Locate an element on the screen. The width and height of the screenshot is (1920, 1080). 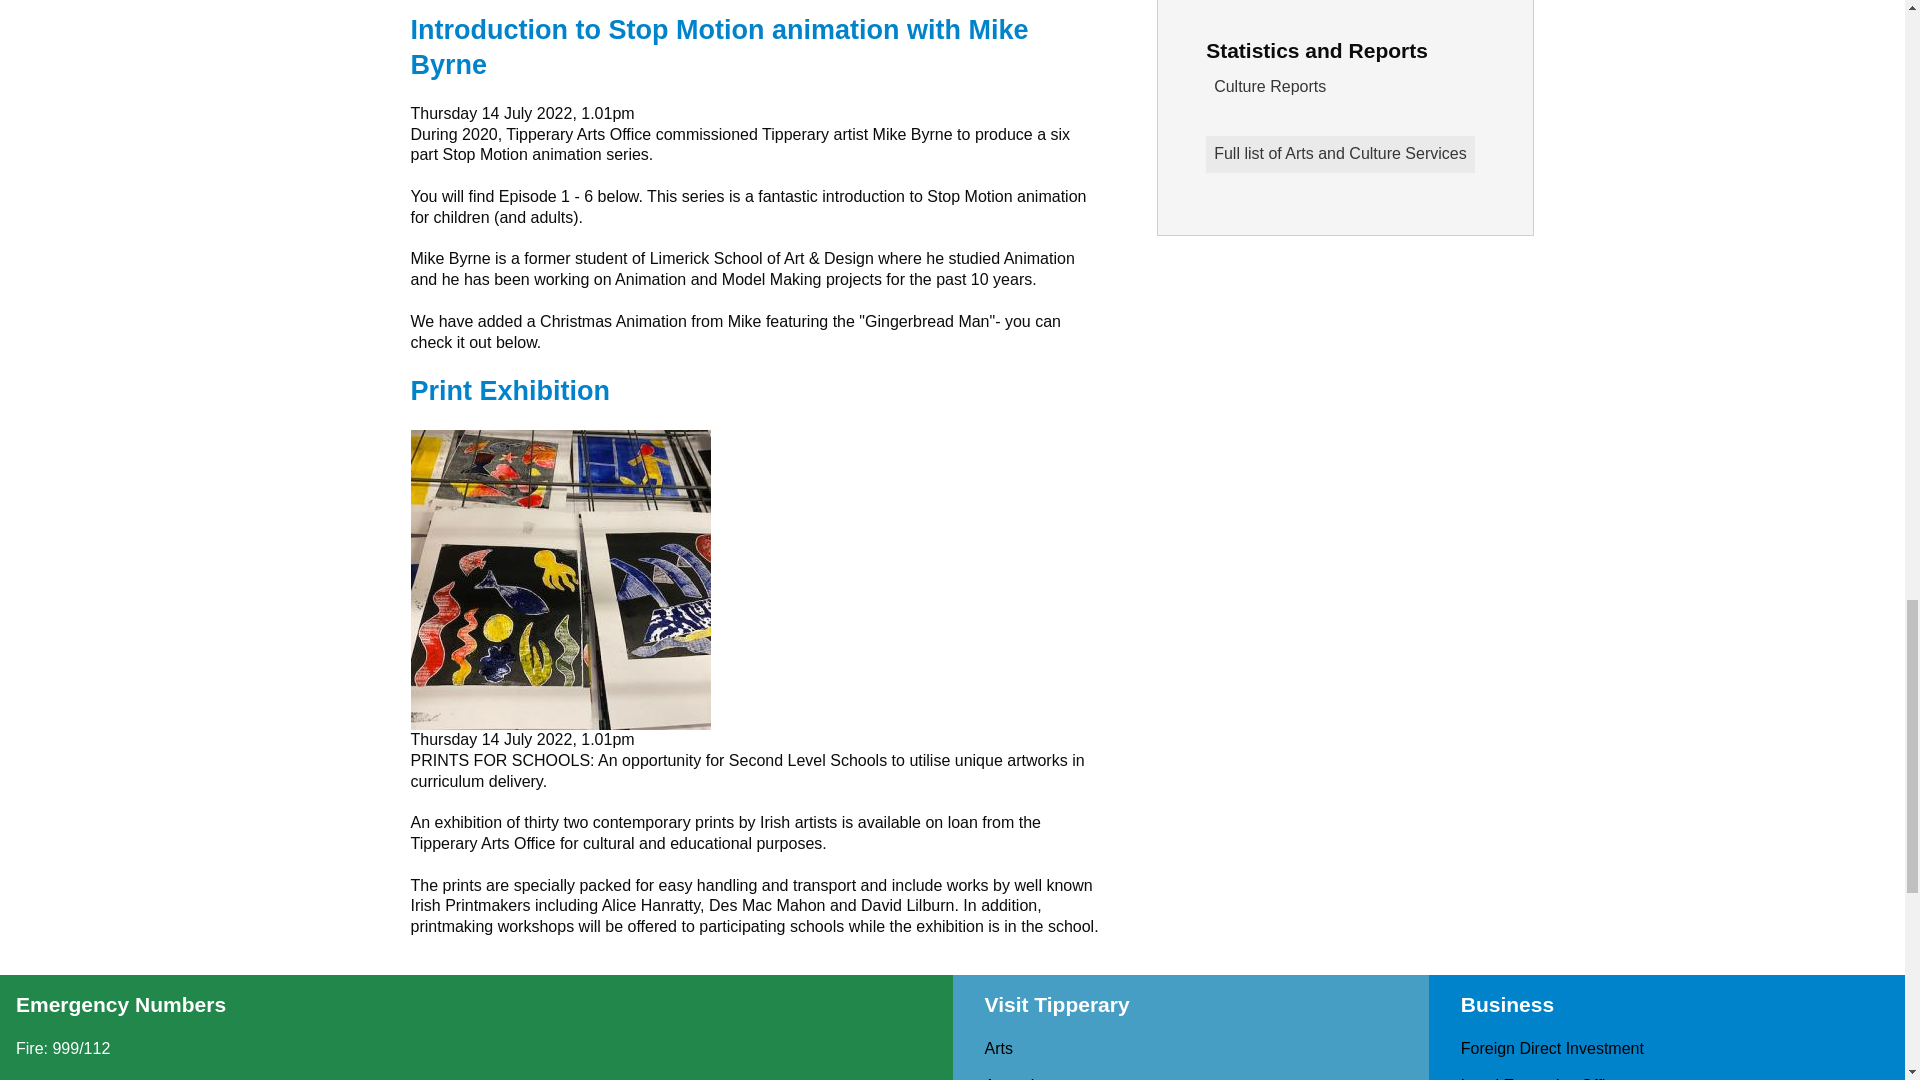
Introduction to Stop Motion animation with Mike Byrne is located at coordinates (718, 47).